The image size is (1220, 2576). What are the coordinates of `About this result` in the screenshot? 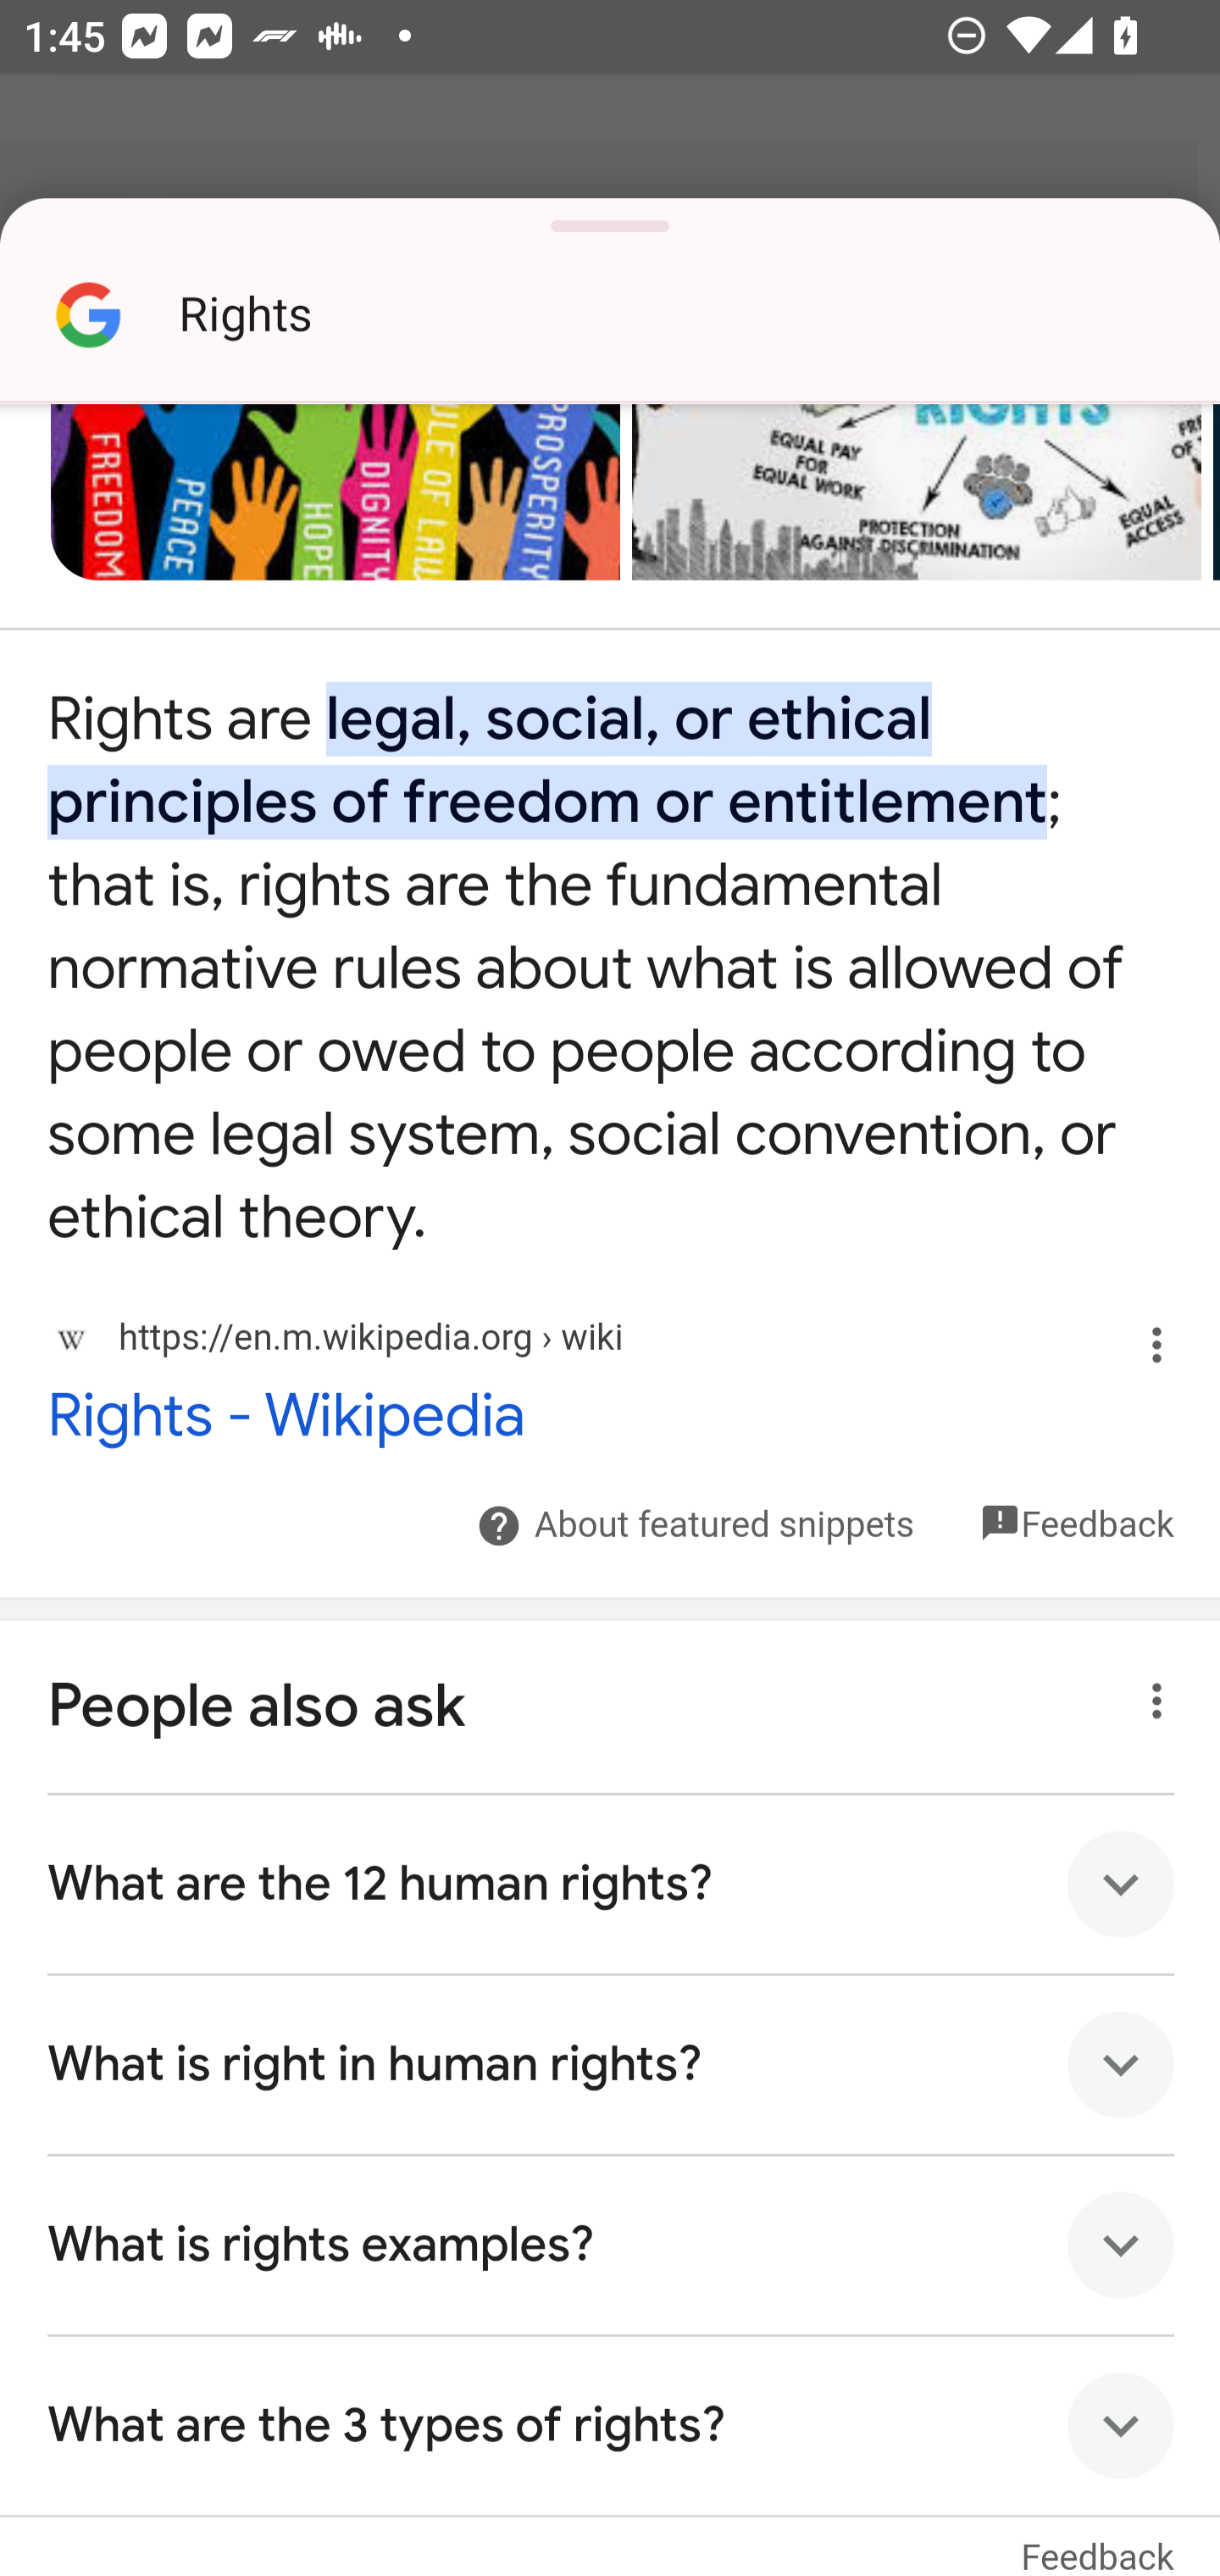 It's located at (1147, 1360).